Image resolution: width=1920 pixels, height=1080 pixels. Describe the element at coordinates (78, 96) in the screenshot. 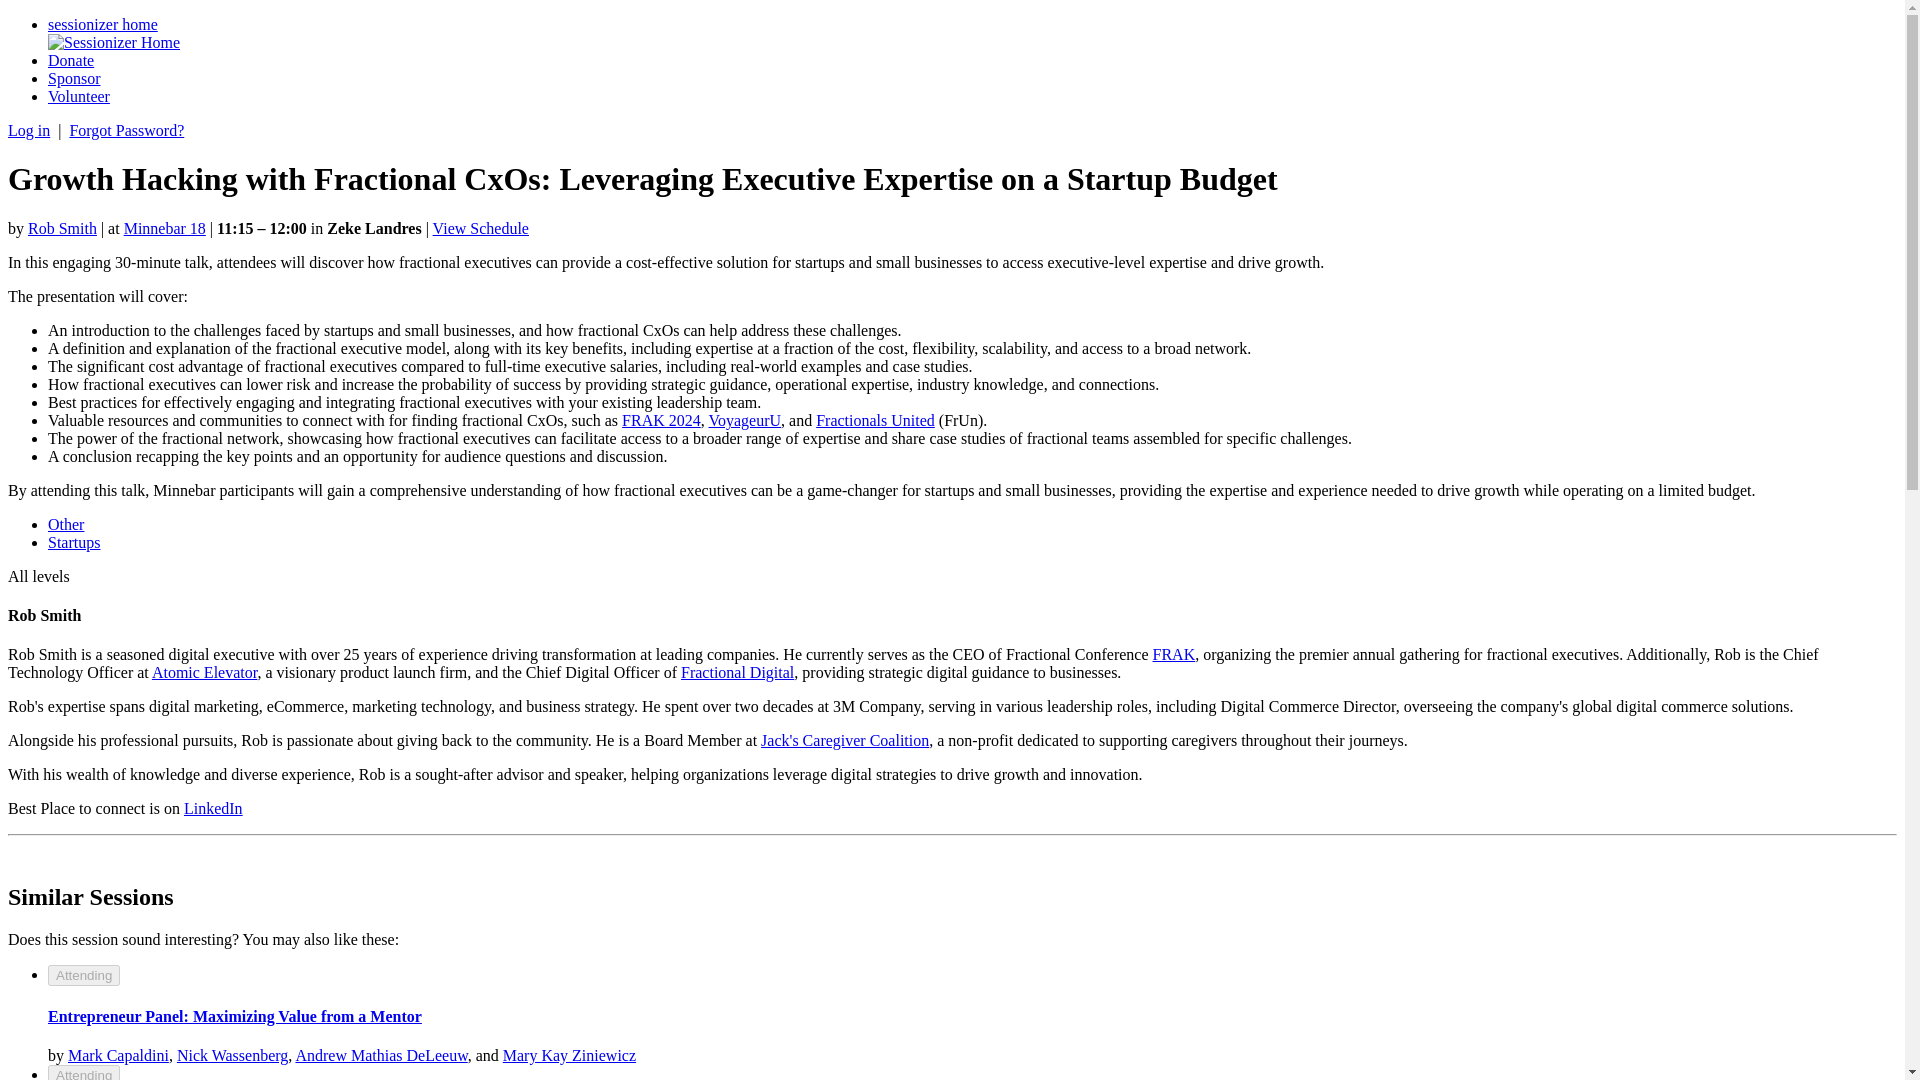

I see `Volunteer` at that location.